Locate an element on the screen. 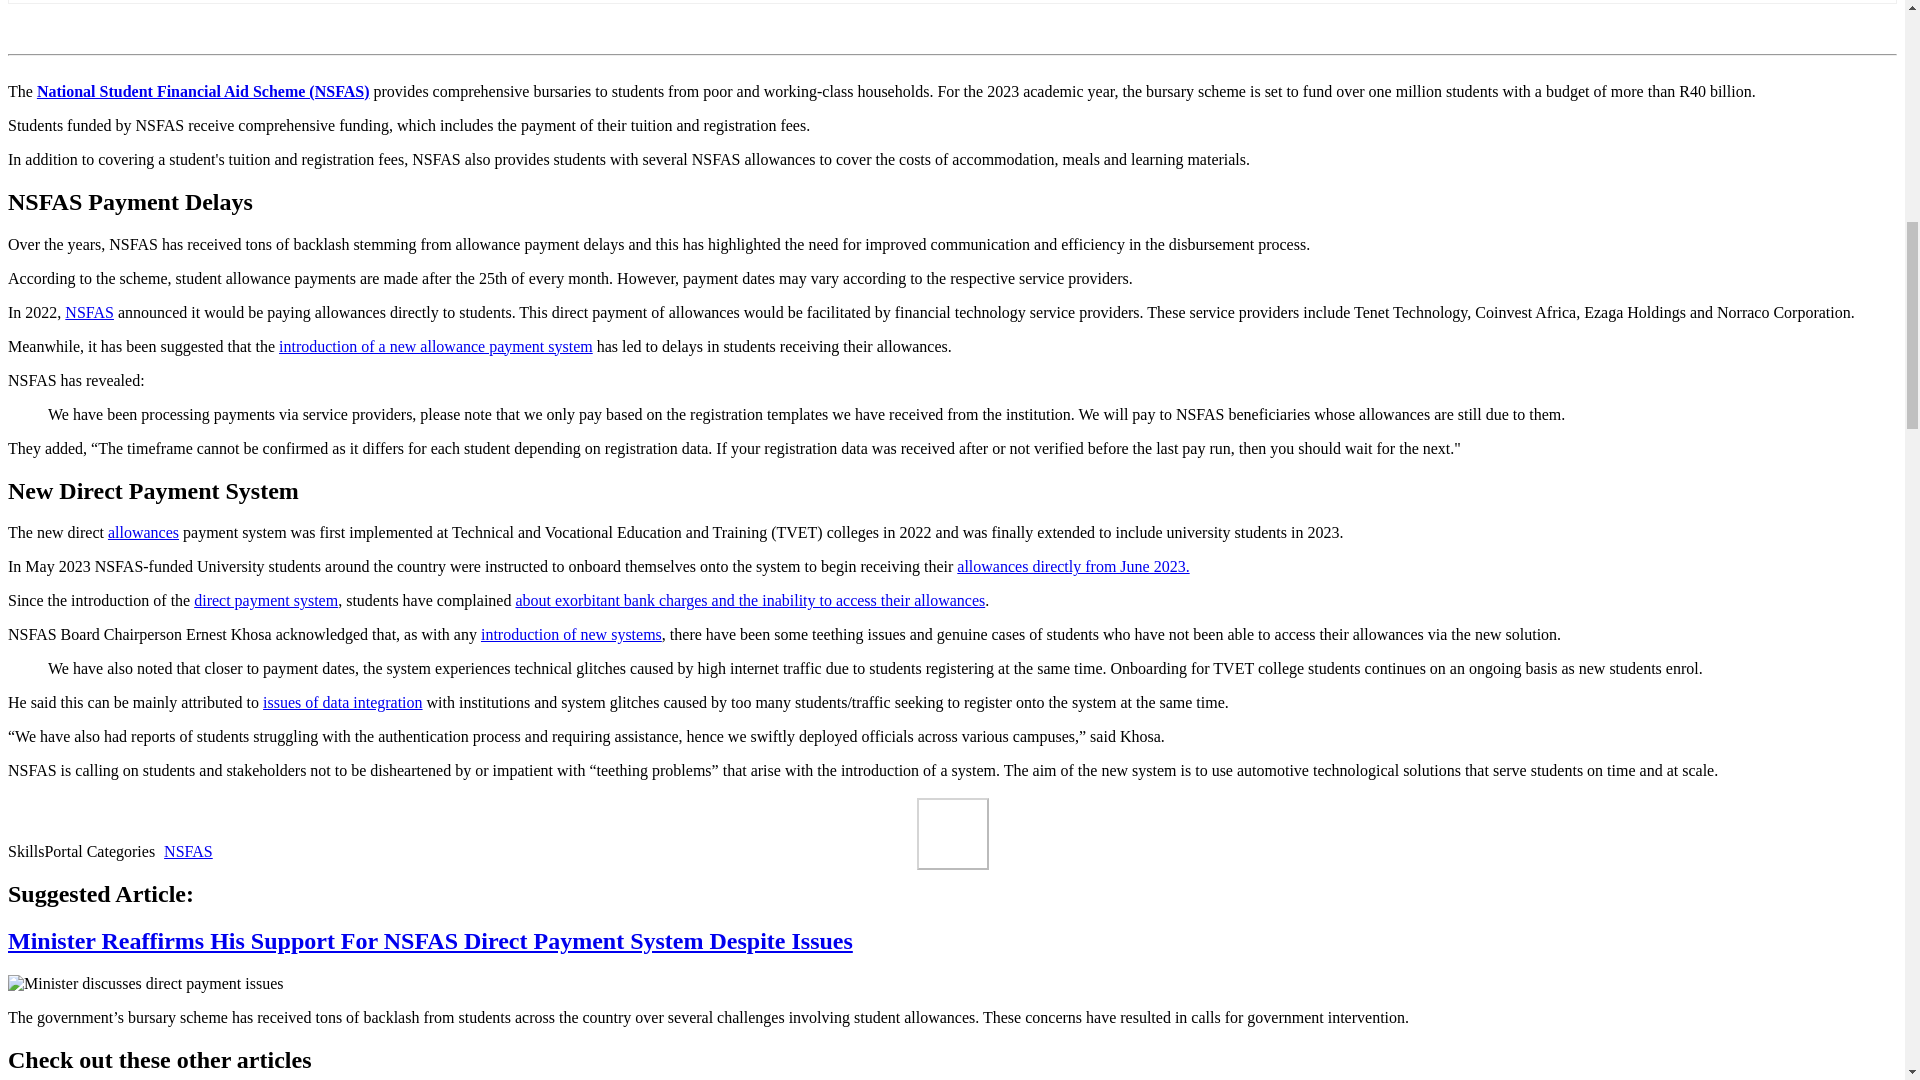  nsfas accommodation applications is located at coordinates (58, 908).